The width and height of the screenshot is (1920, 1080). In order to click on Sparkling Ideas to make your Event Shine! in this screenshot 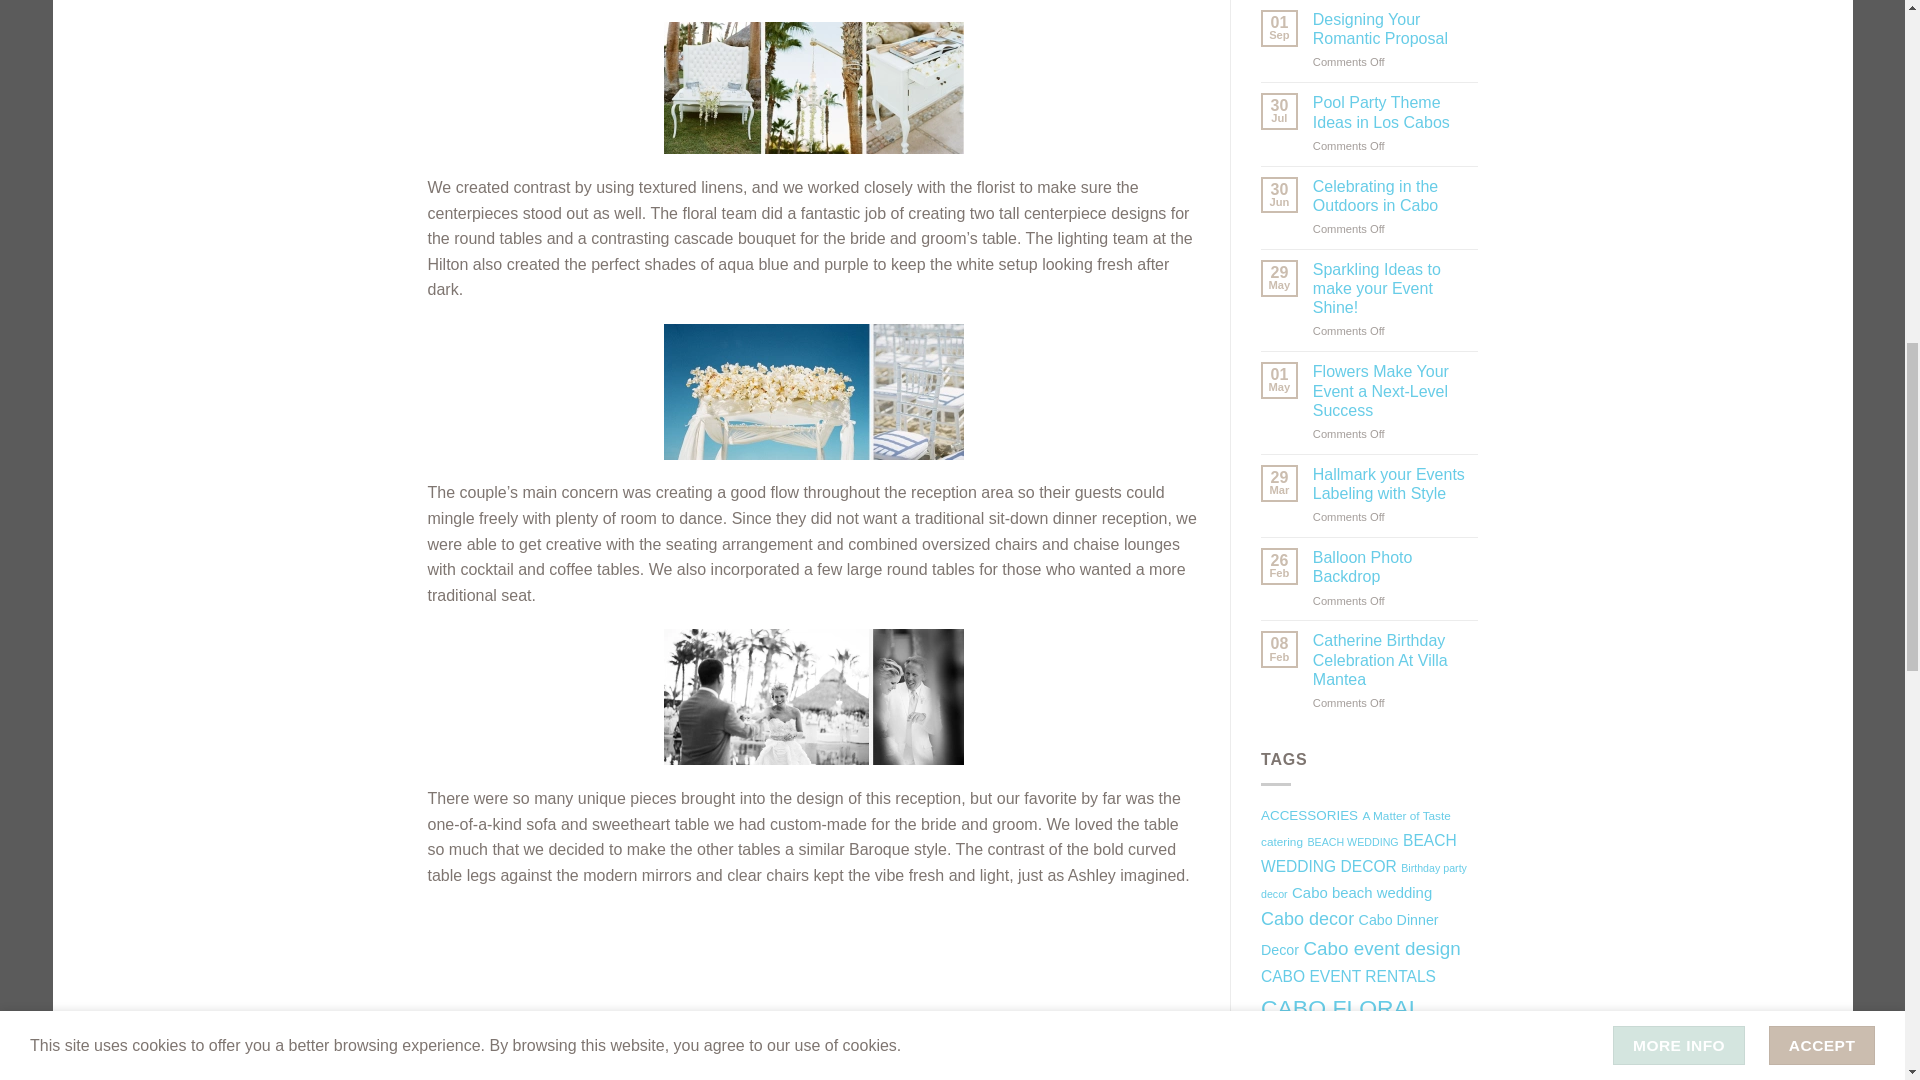, I will do `click(1396, 288)`.